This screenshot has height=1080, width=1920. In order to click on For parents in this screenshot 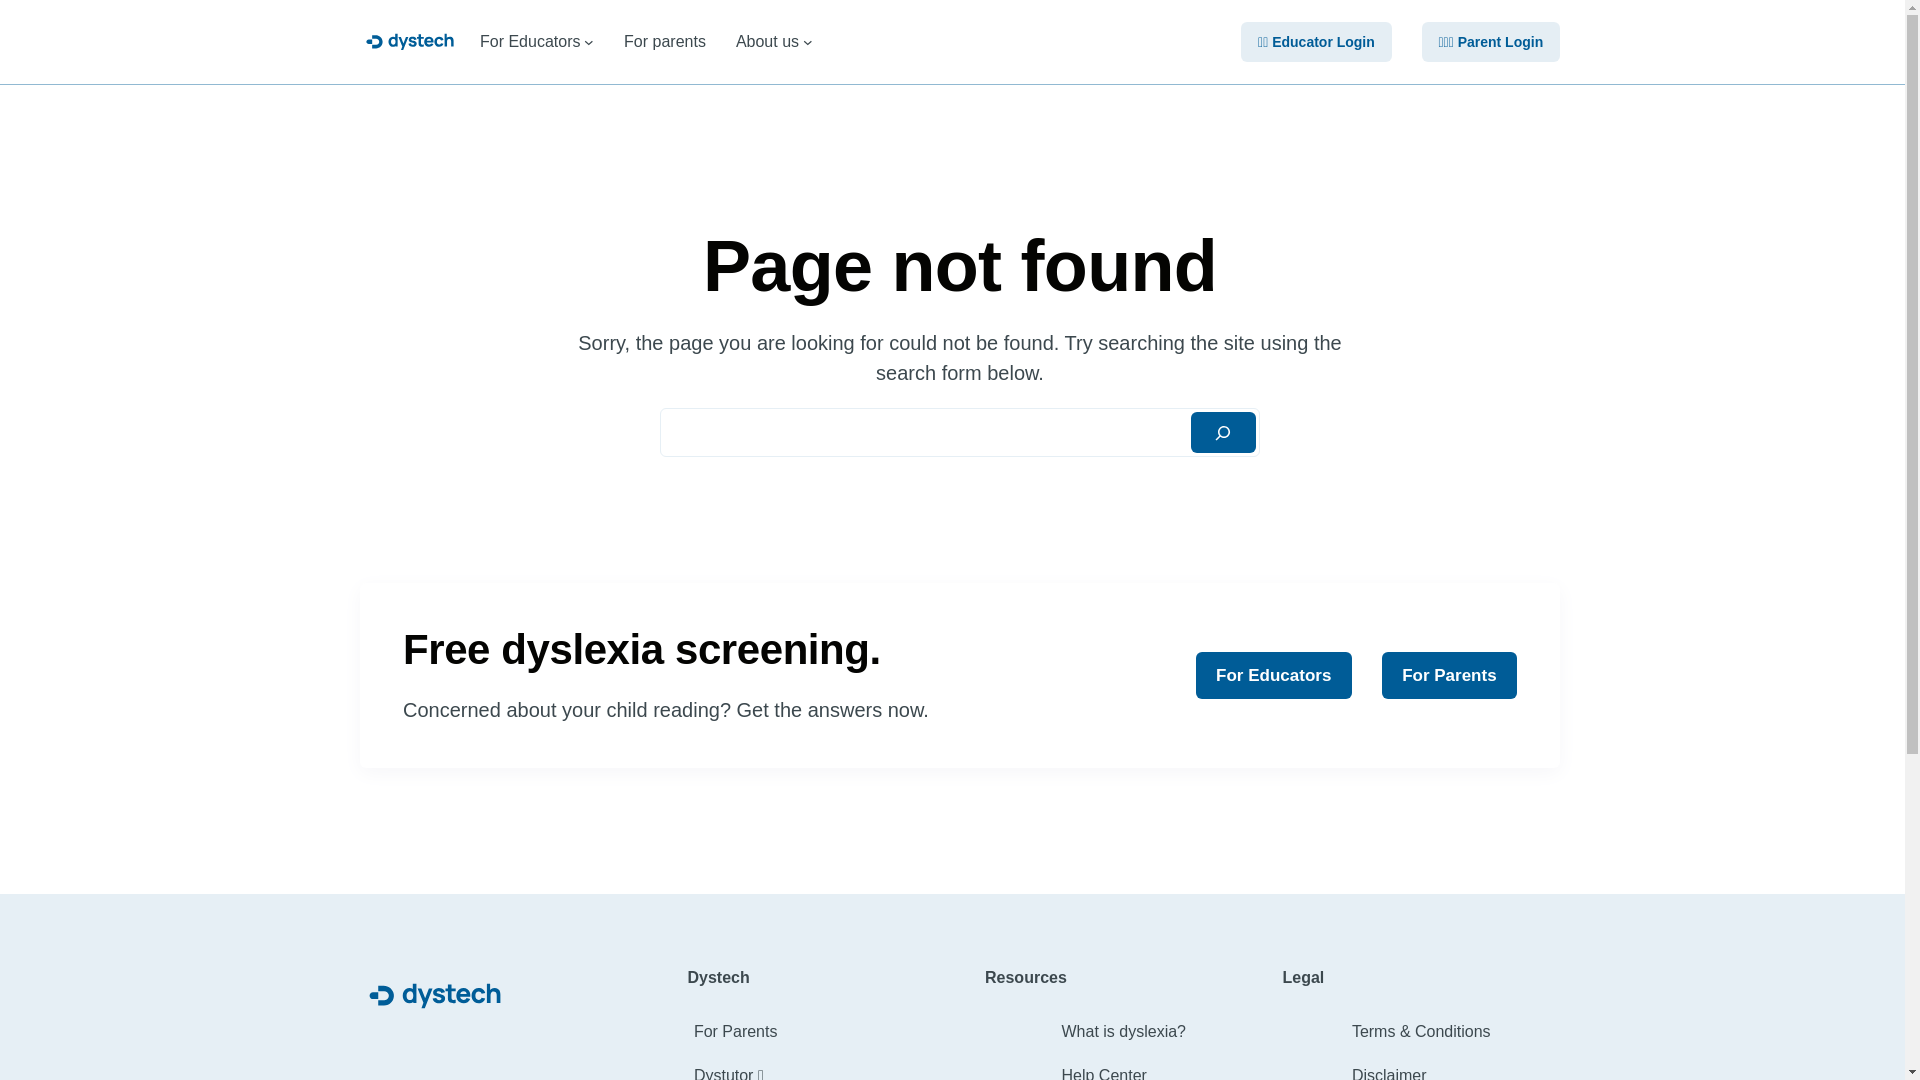, I will do `click(665, 42)`.